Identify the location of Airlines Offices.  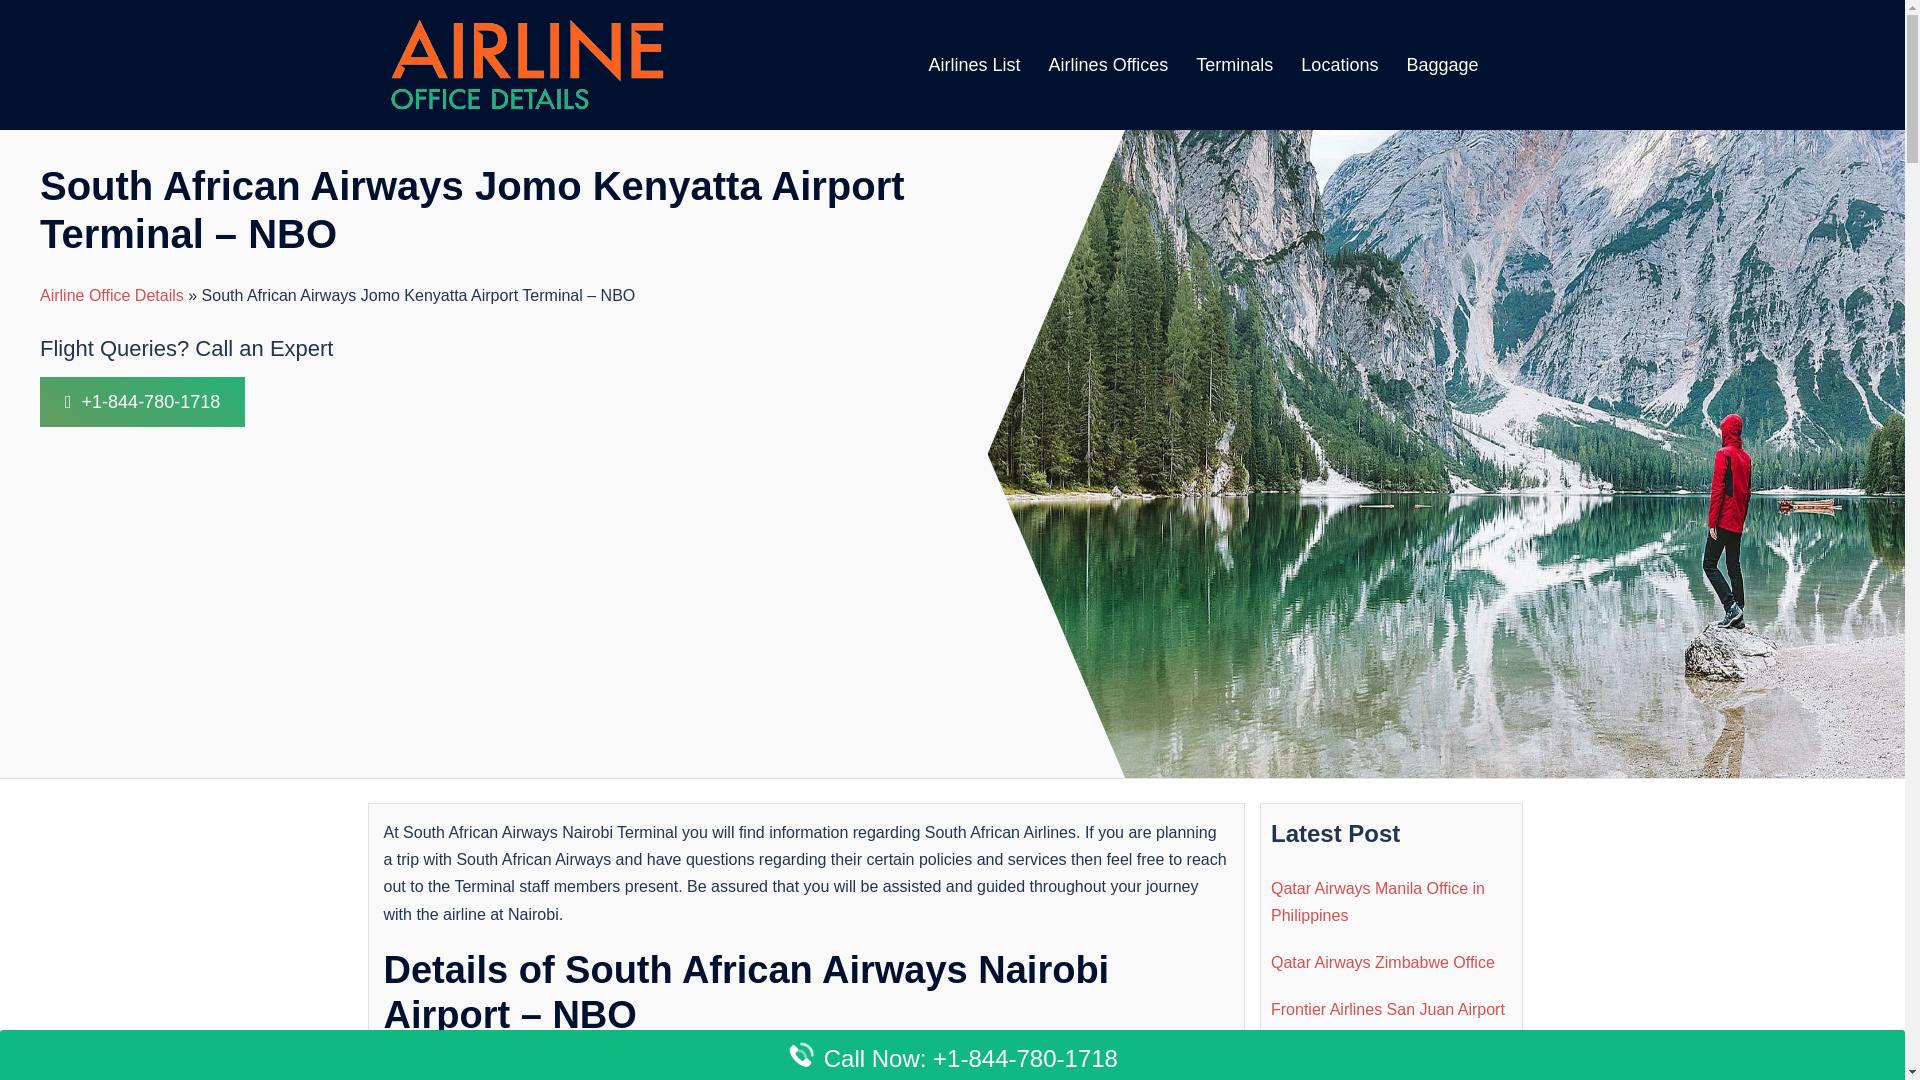
(1108, 65).